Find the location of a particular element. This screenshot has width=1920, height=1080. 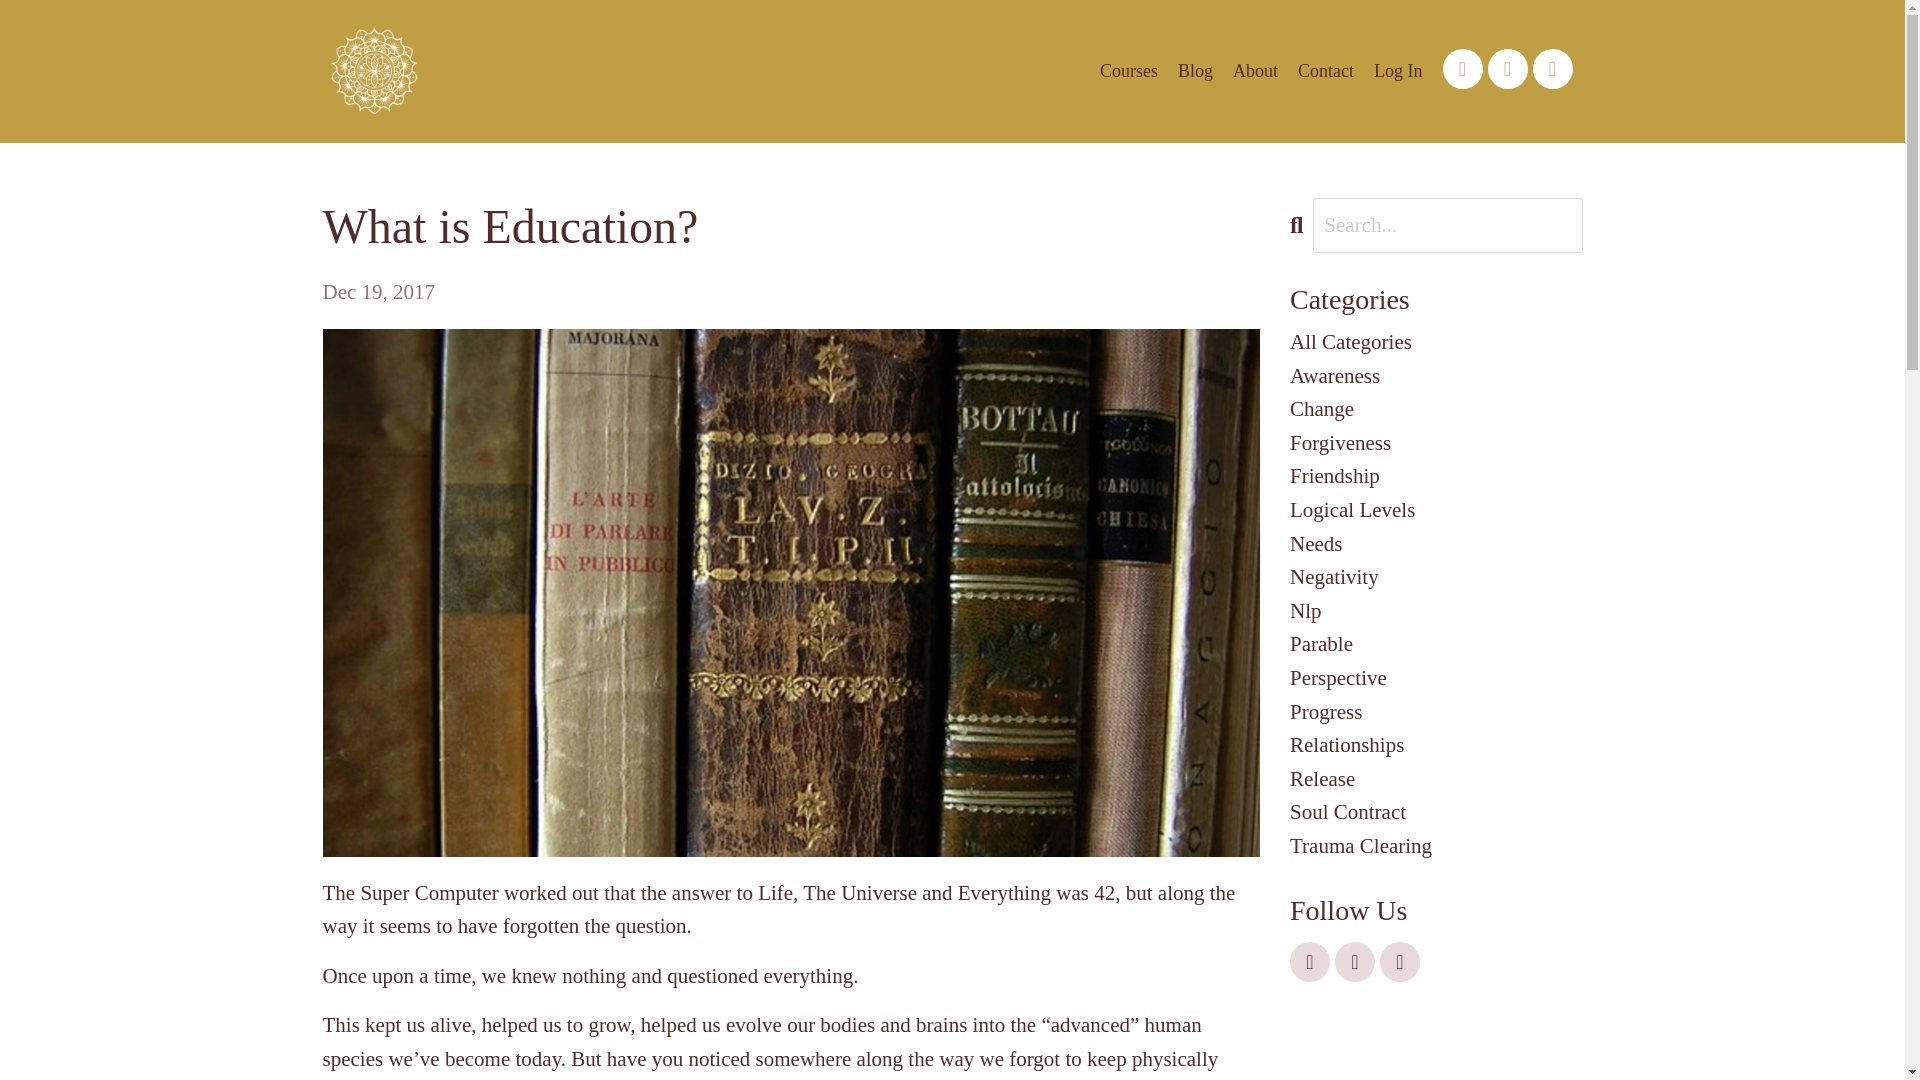

Negativity is located at coordinates (1436, 578).